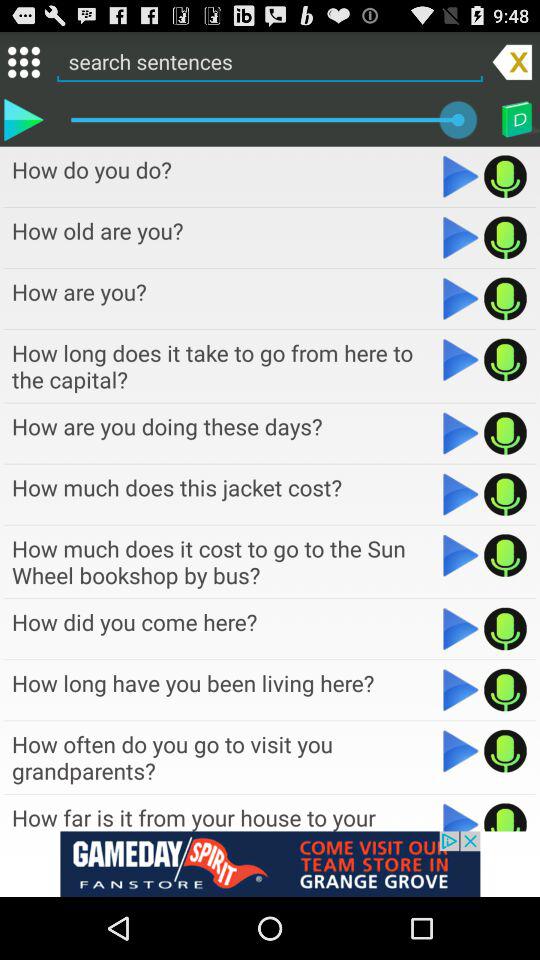  Describe the element at coordinates (460, 298) in the screenshot. I see `play audio` at that location.